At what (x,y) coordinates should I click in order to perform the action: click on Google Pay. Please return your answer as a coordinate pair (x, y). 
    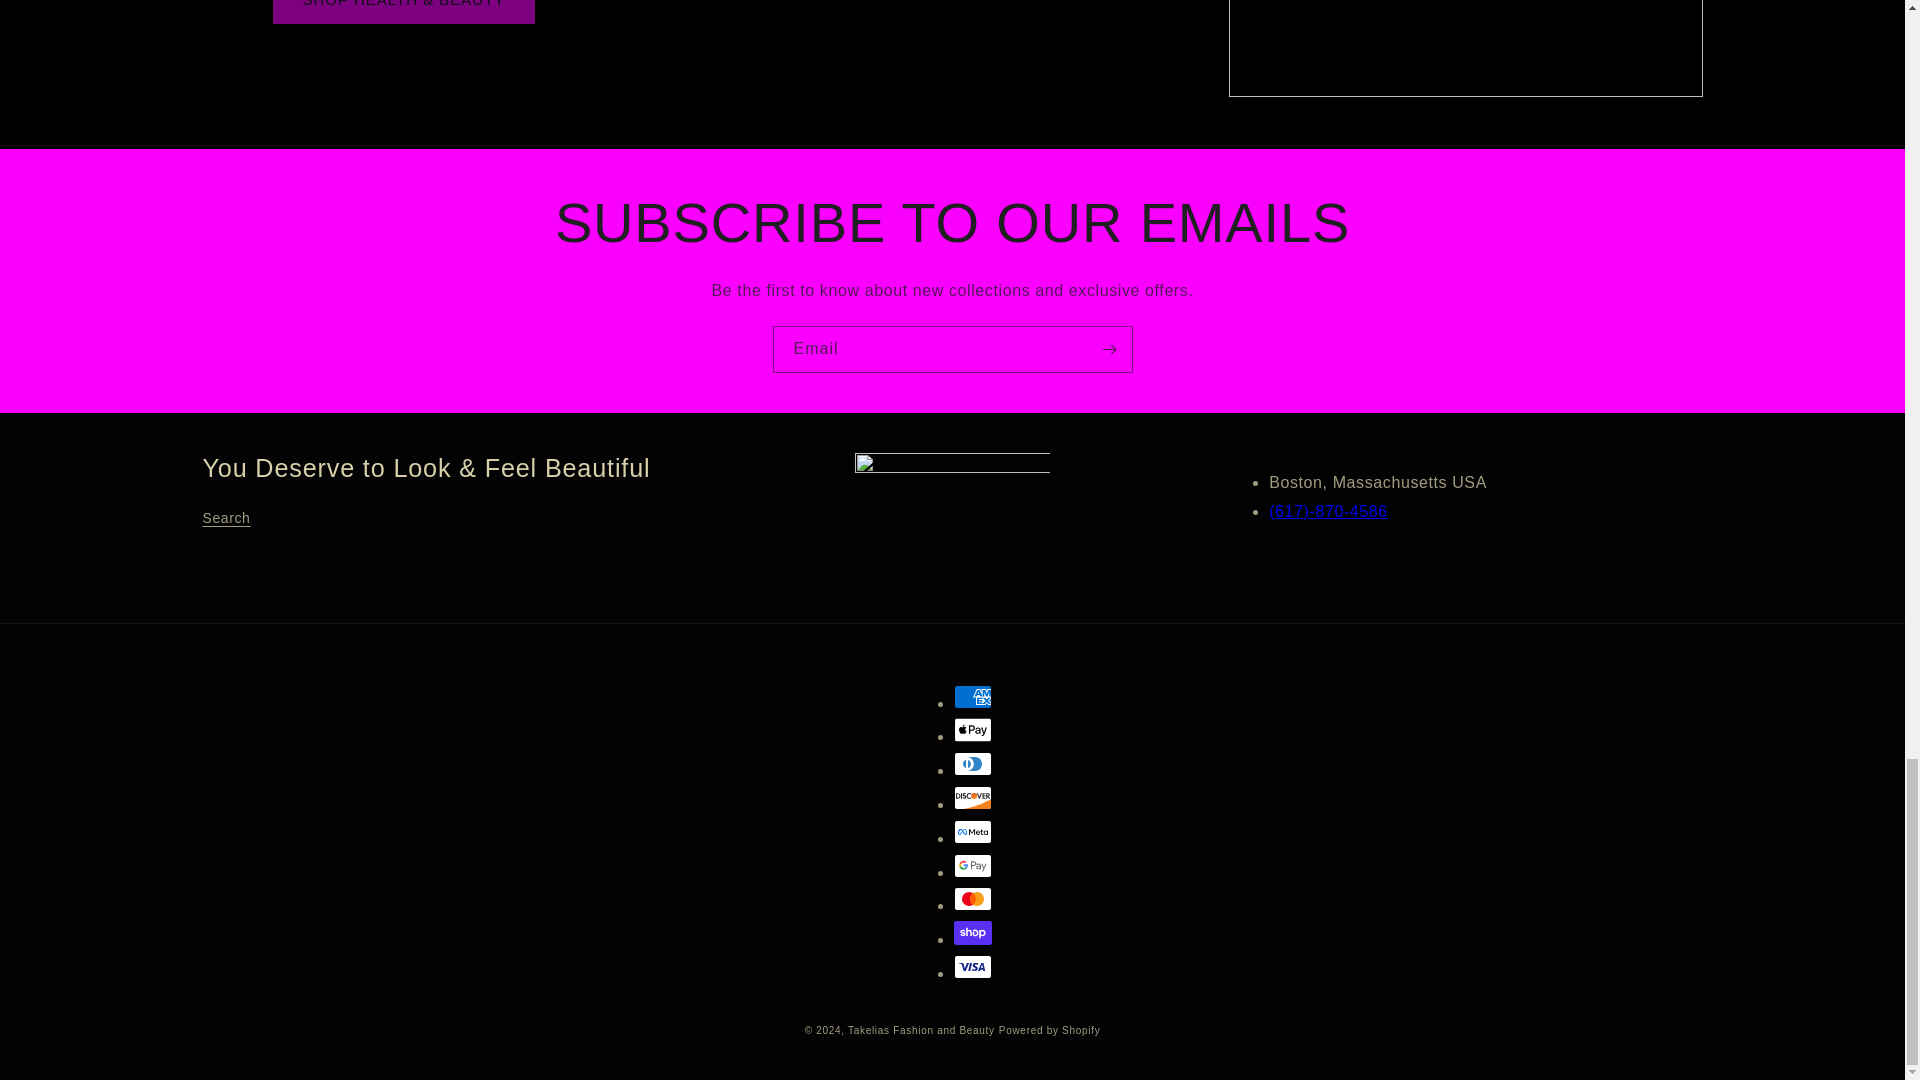
    Looking at the image, I should click on (973, 866).